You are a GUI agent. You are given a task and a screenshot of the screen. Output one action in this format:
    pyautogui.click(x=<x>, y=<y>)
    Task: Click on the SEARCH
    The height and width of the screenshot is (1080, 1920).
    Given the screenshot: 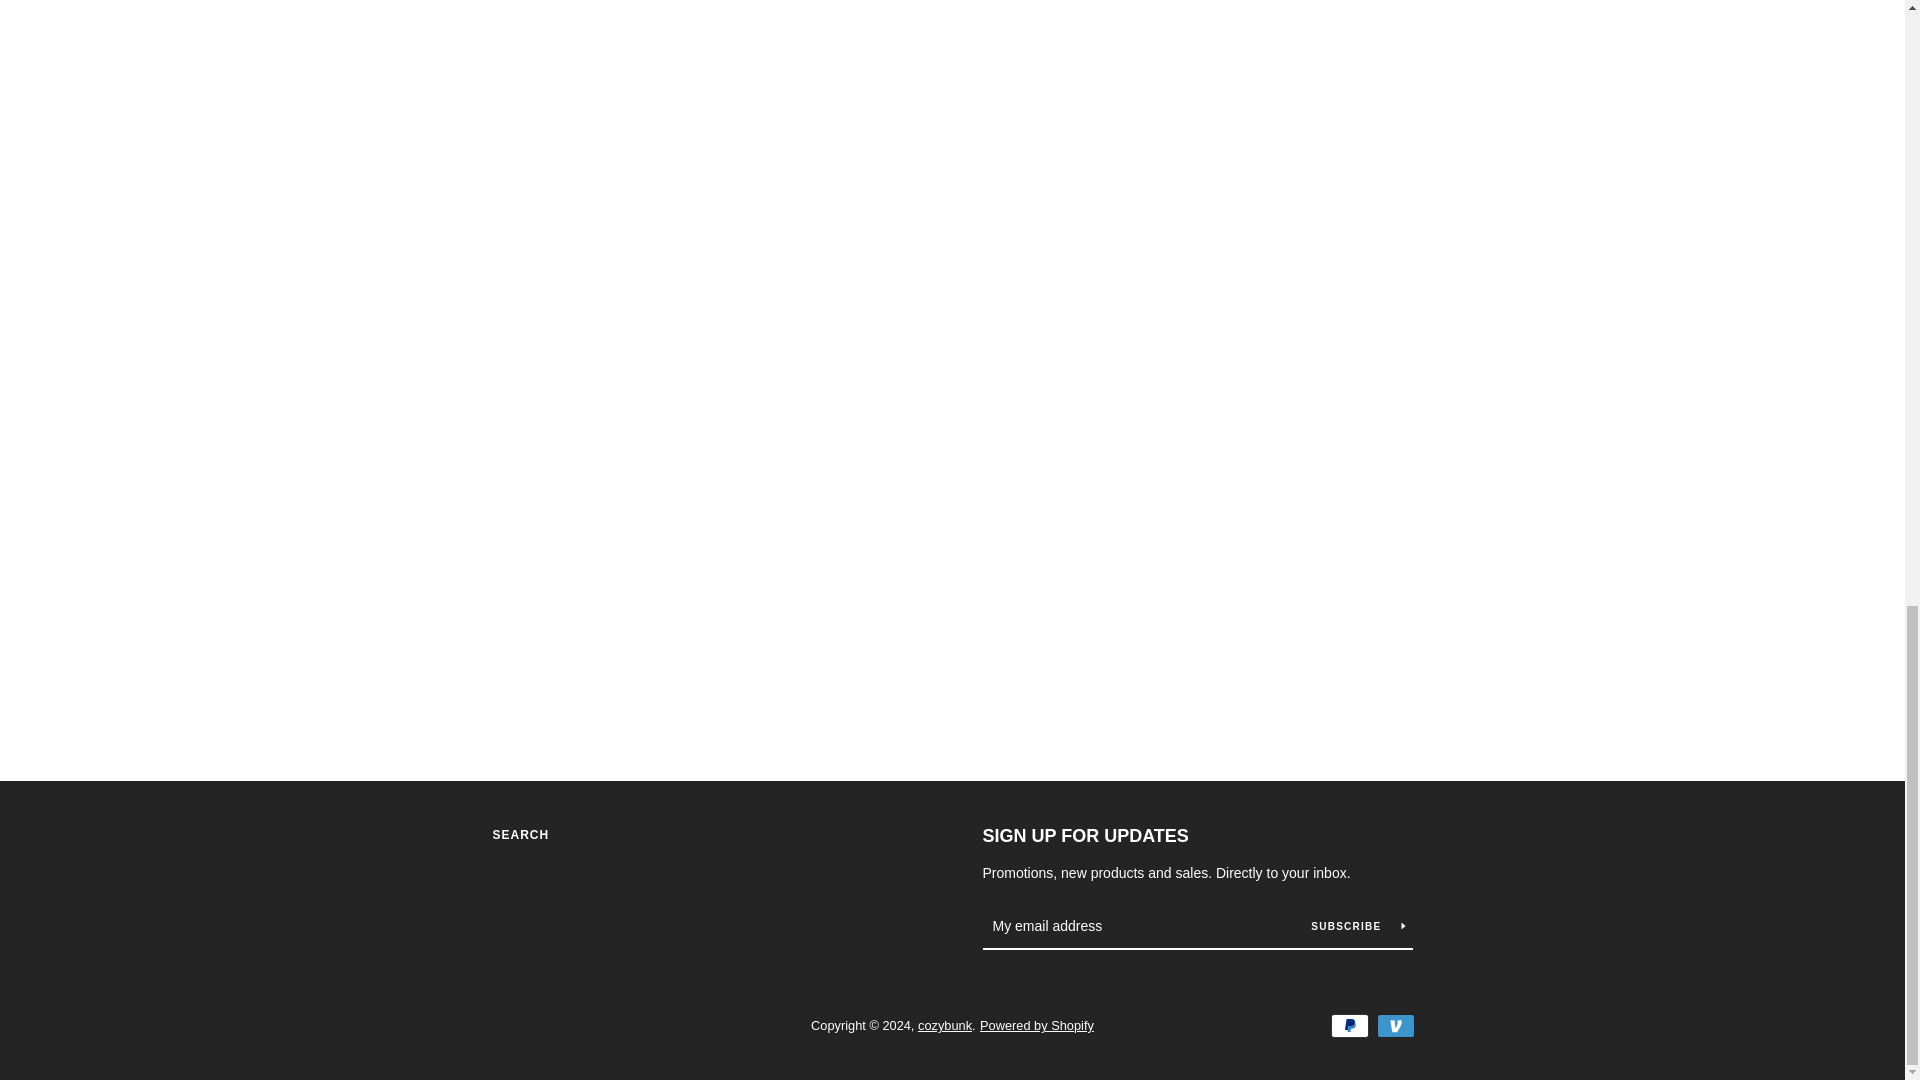 What is the action you would take?
    pyautogui.click(x=520, y=835)
    